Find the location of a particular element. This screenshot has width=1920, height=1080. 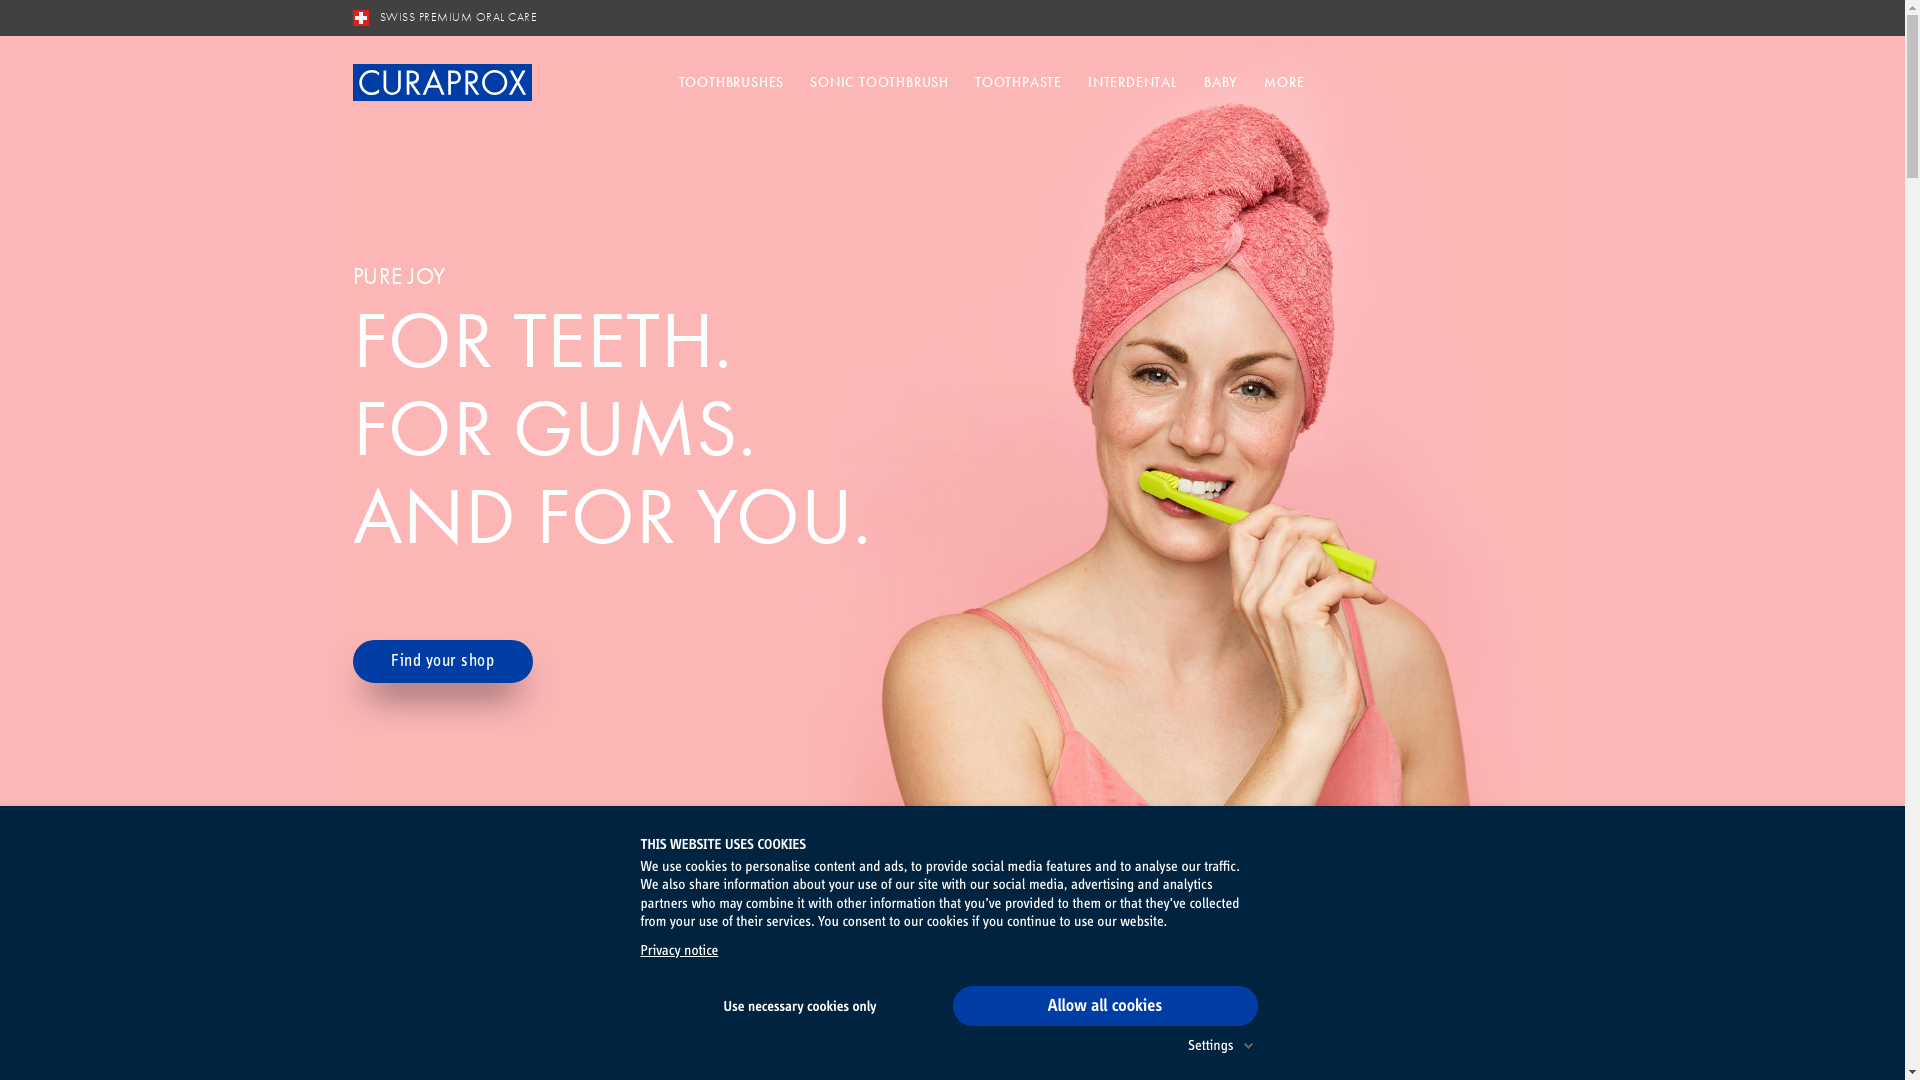

SONIC TOOTHBRUSH is located at coordinates (880, 83).